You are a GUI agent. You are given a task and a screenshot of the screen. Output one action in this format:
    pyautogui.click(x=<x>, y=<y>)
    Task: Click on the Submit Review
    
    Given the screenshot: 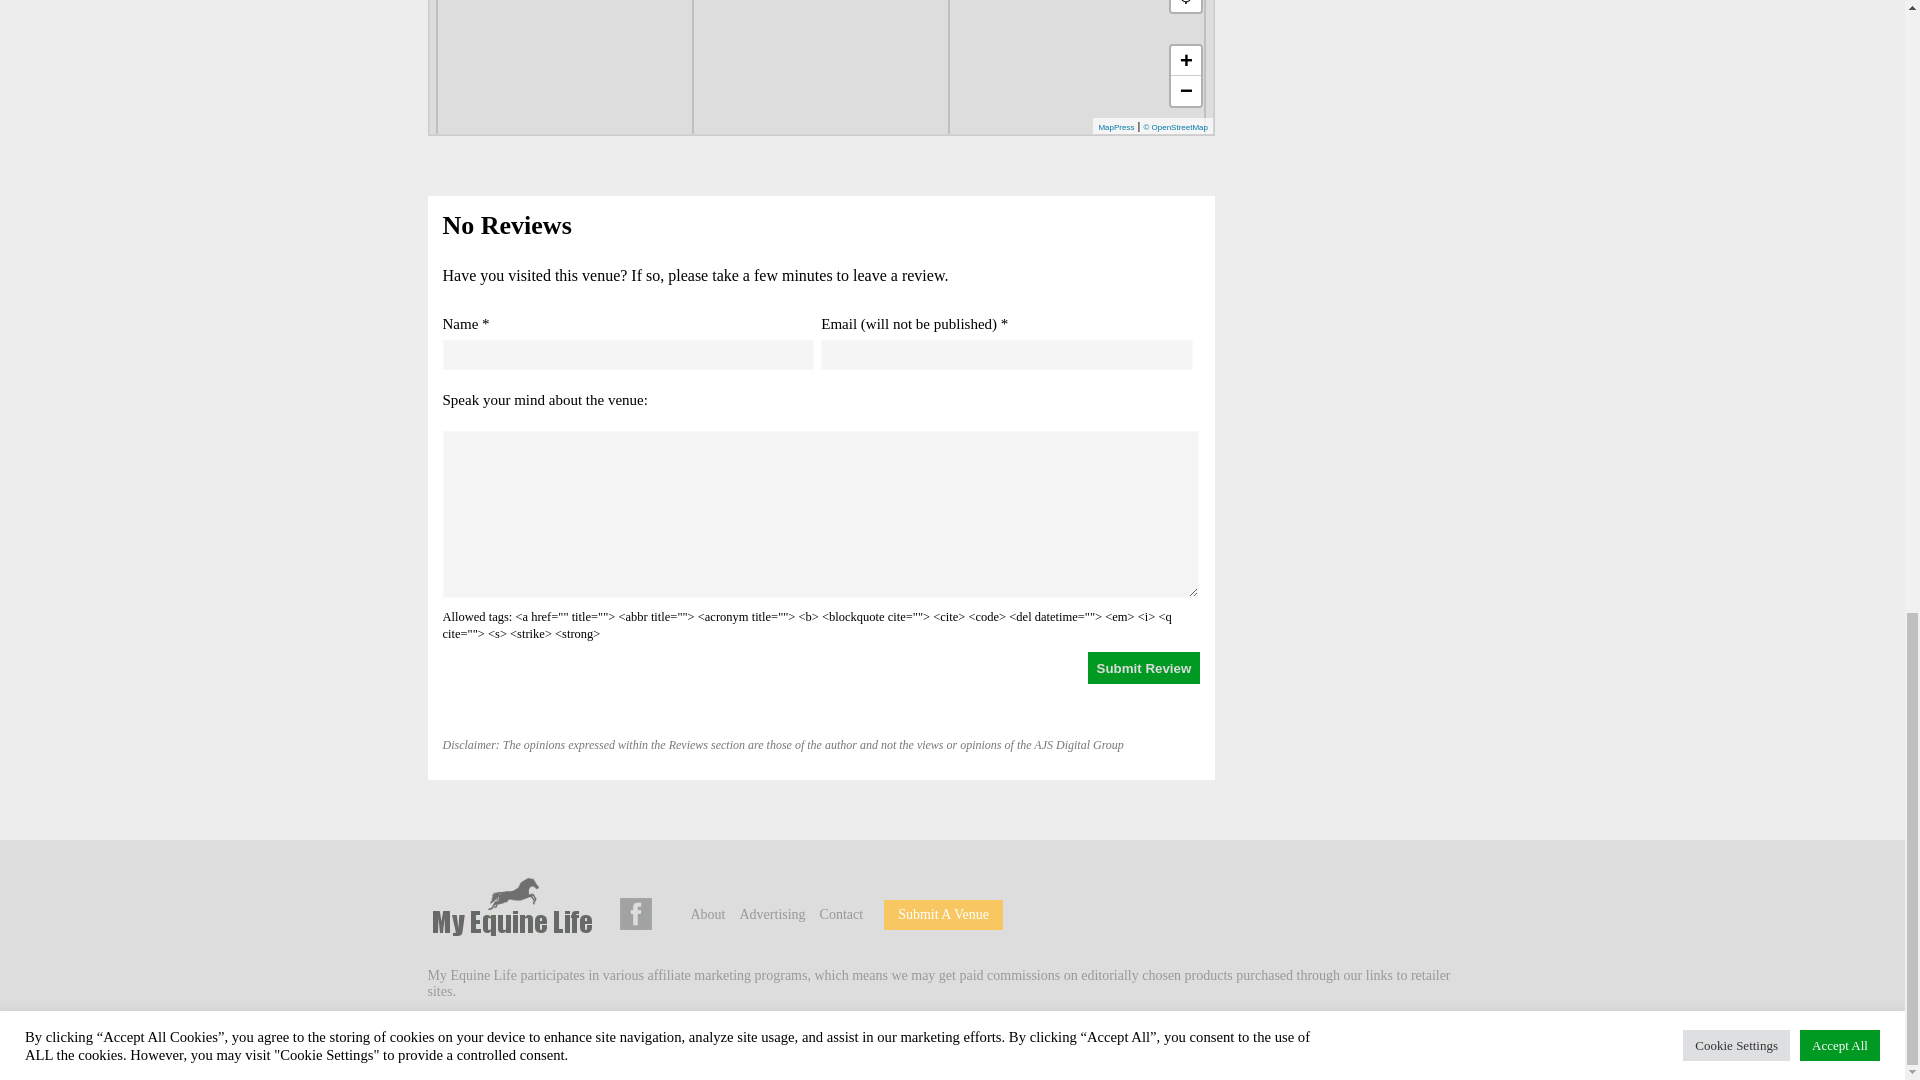 What is the action you would take?
    pyautogui.click(x=1144, y=668)
    